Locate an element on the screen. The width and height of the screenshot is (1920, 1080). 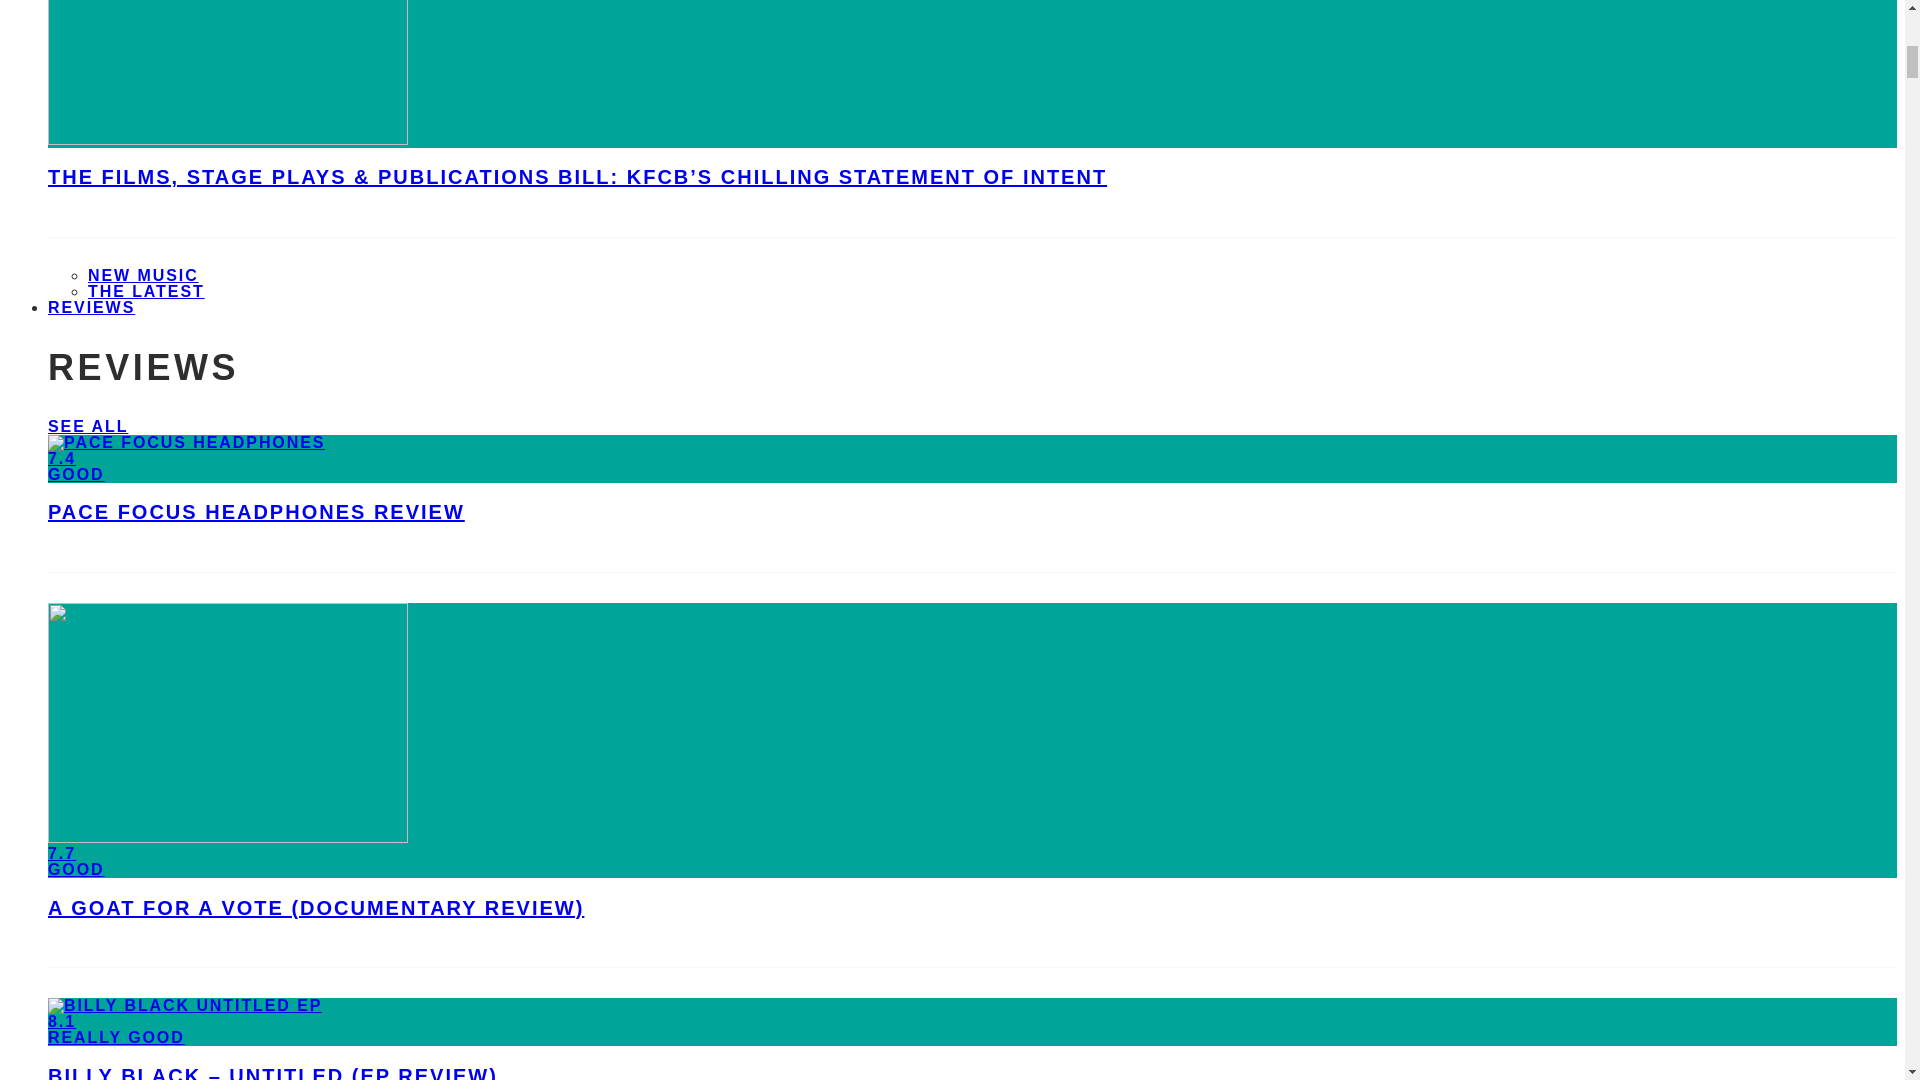
REVIEWS is located at coordinates (91, 307).